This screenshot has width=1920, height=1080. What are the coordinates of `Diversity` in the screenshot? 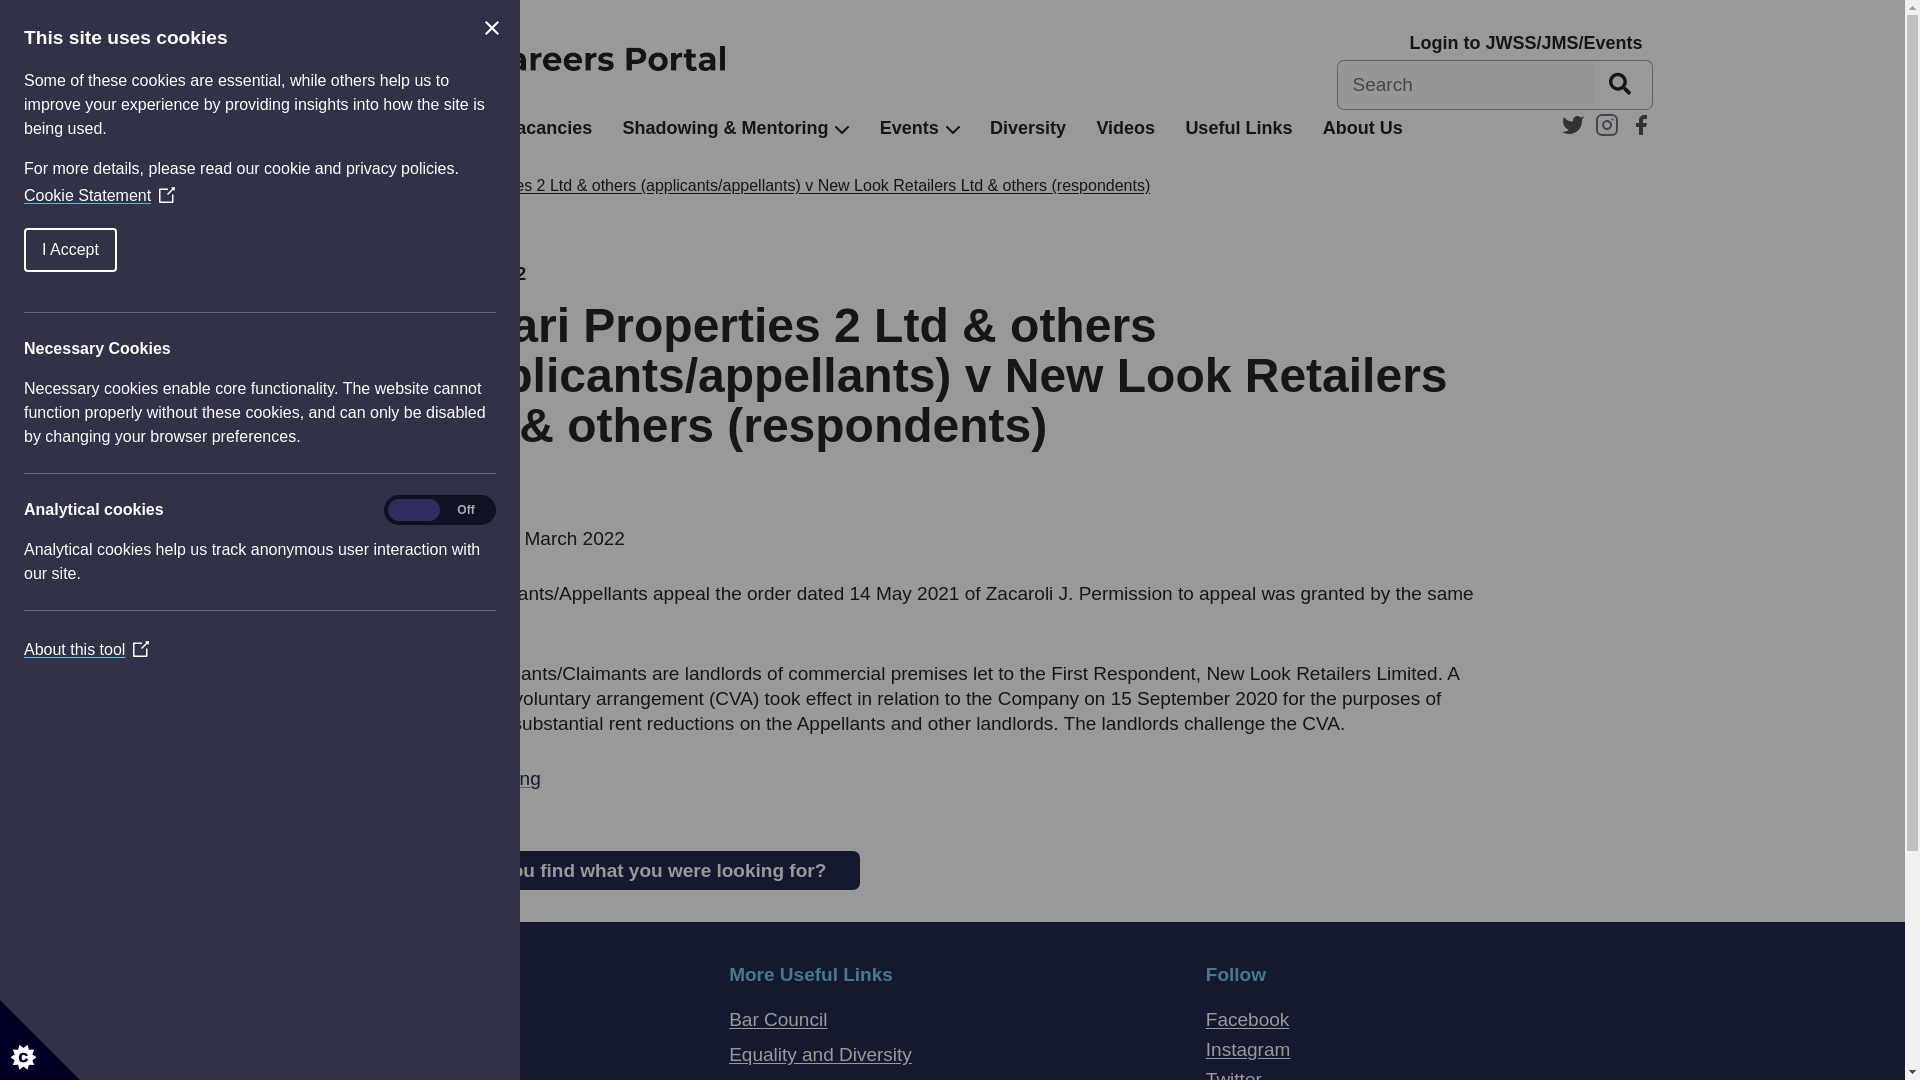 It's located at (1028, 128).